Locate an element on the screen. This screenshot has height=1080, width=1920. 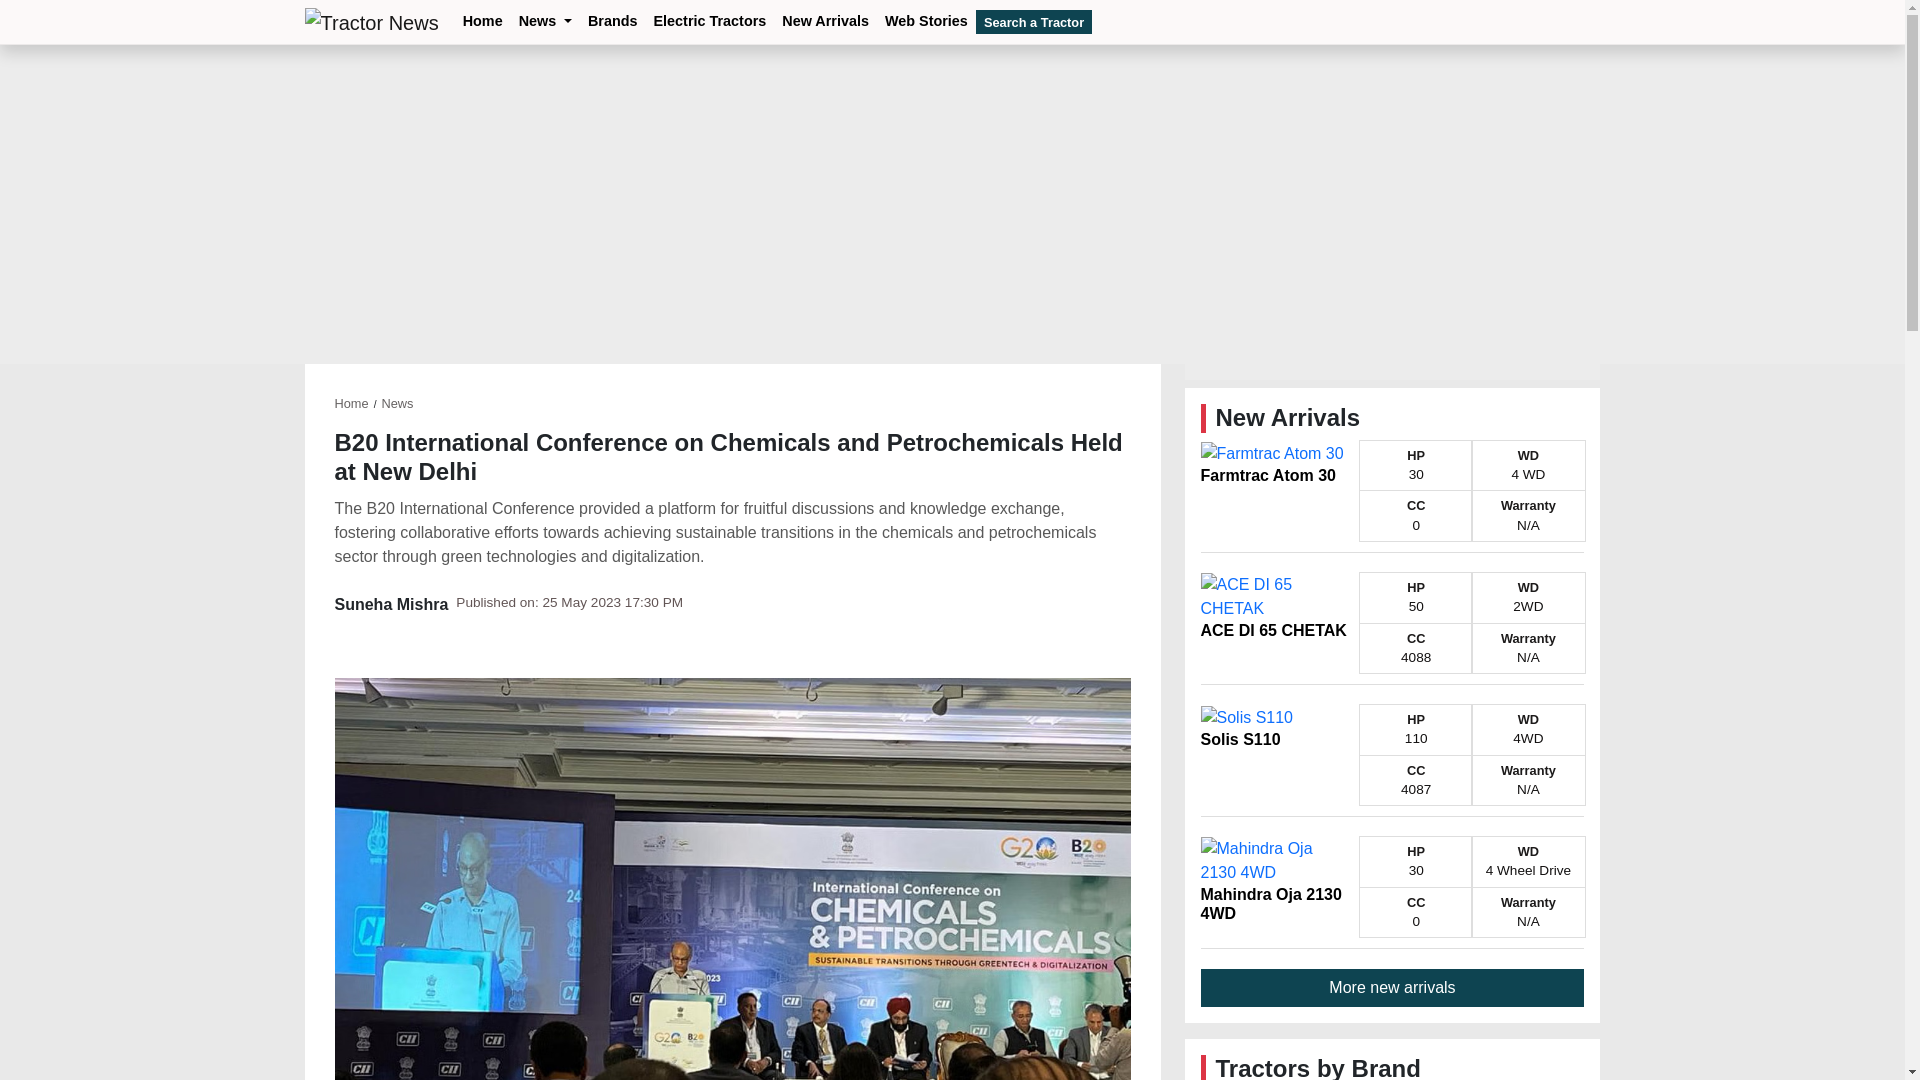
New Tractors is located at coordinates (825, 22).